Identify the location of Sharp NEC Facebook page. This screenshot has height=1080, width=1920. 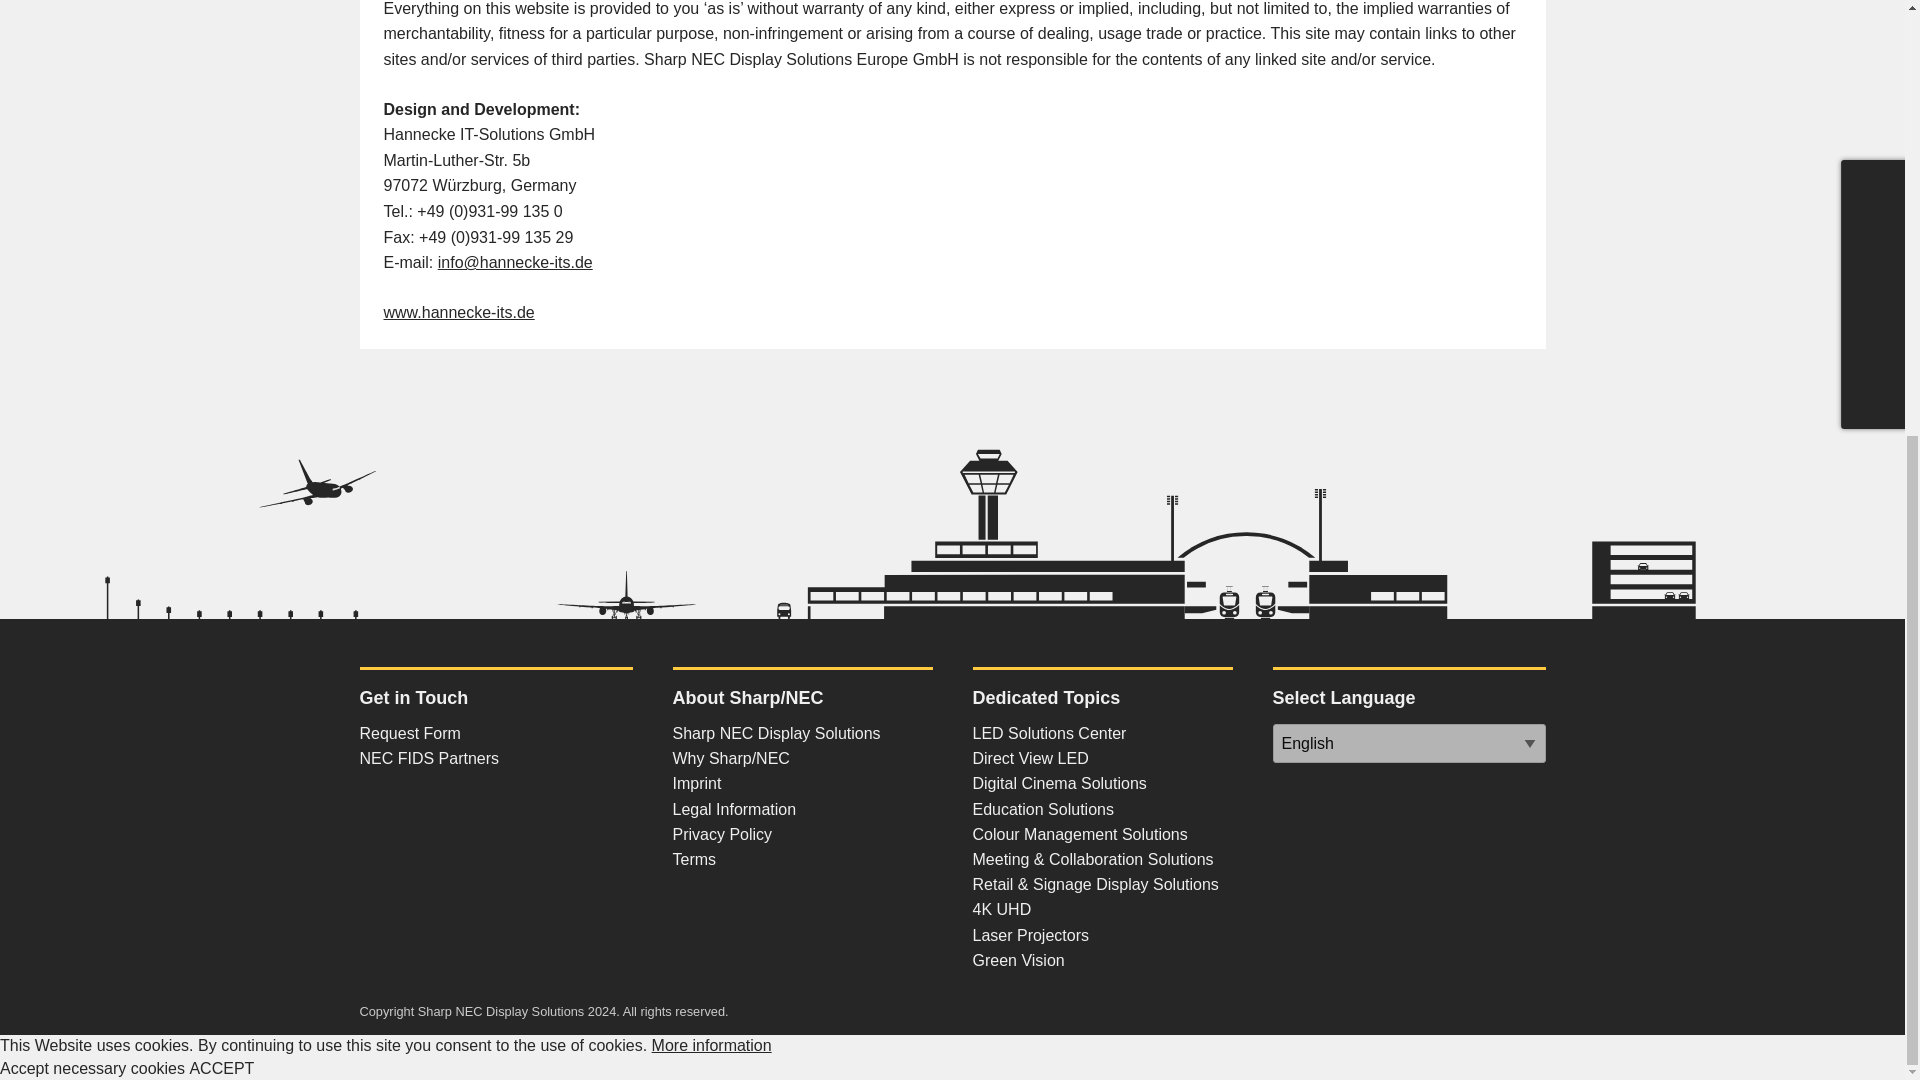
(519, 798).